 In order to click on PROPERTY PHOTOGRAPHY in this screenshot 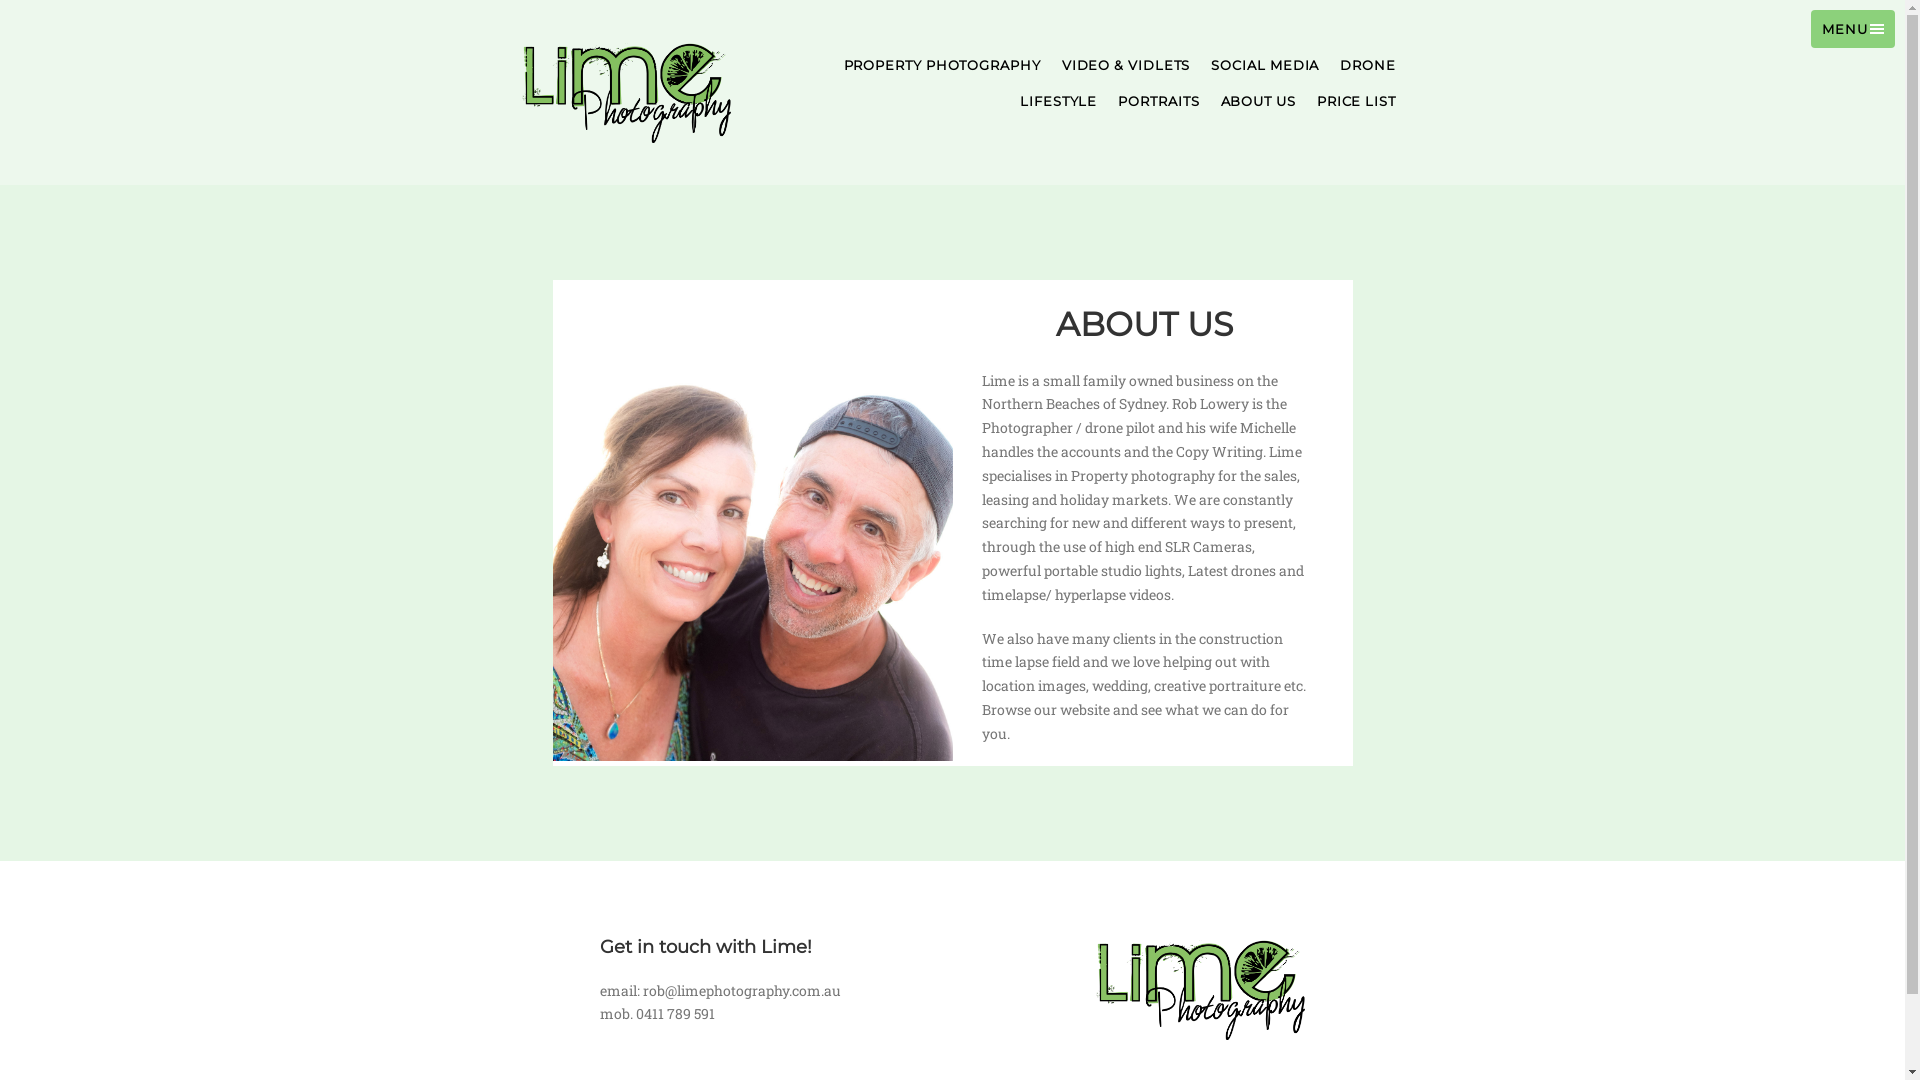, I will do `click(942, 65)`.